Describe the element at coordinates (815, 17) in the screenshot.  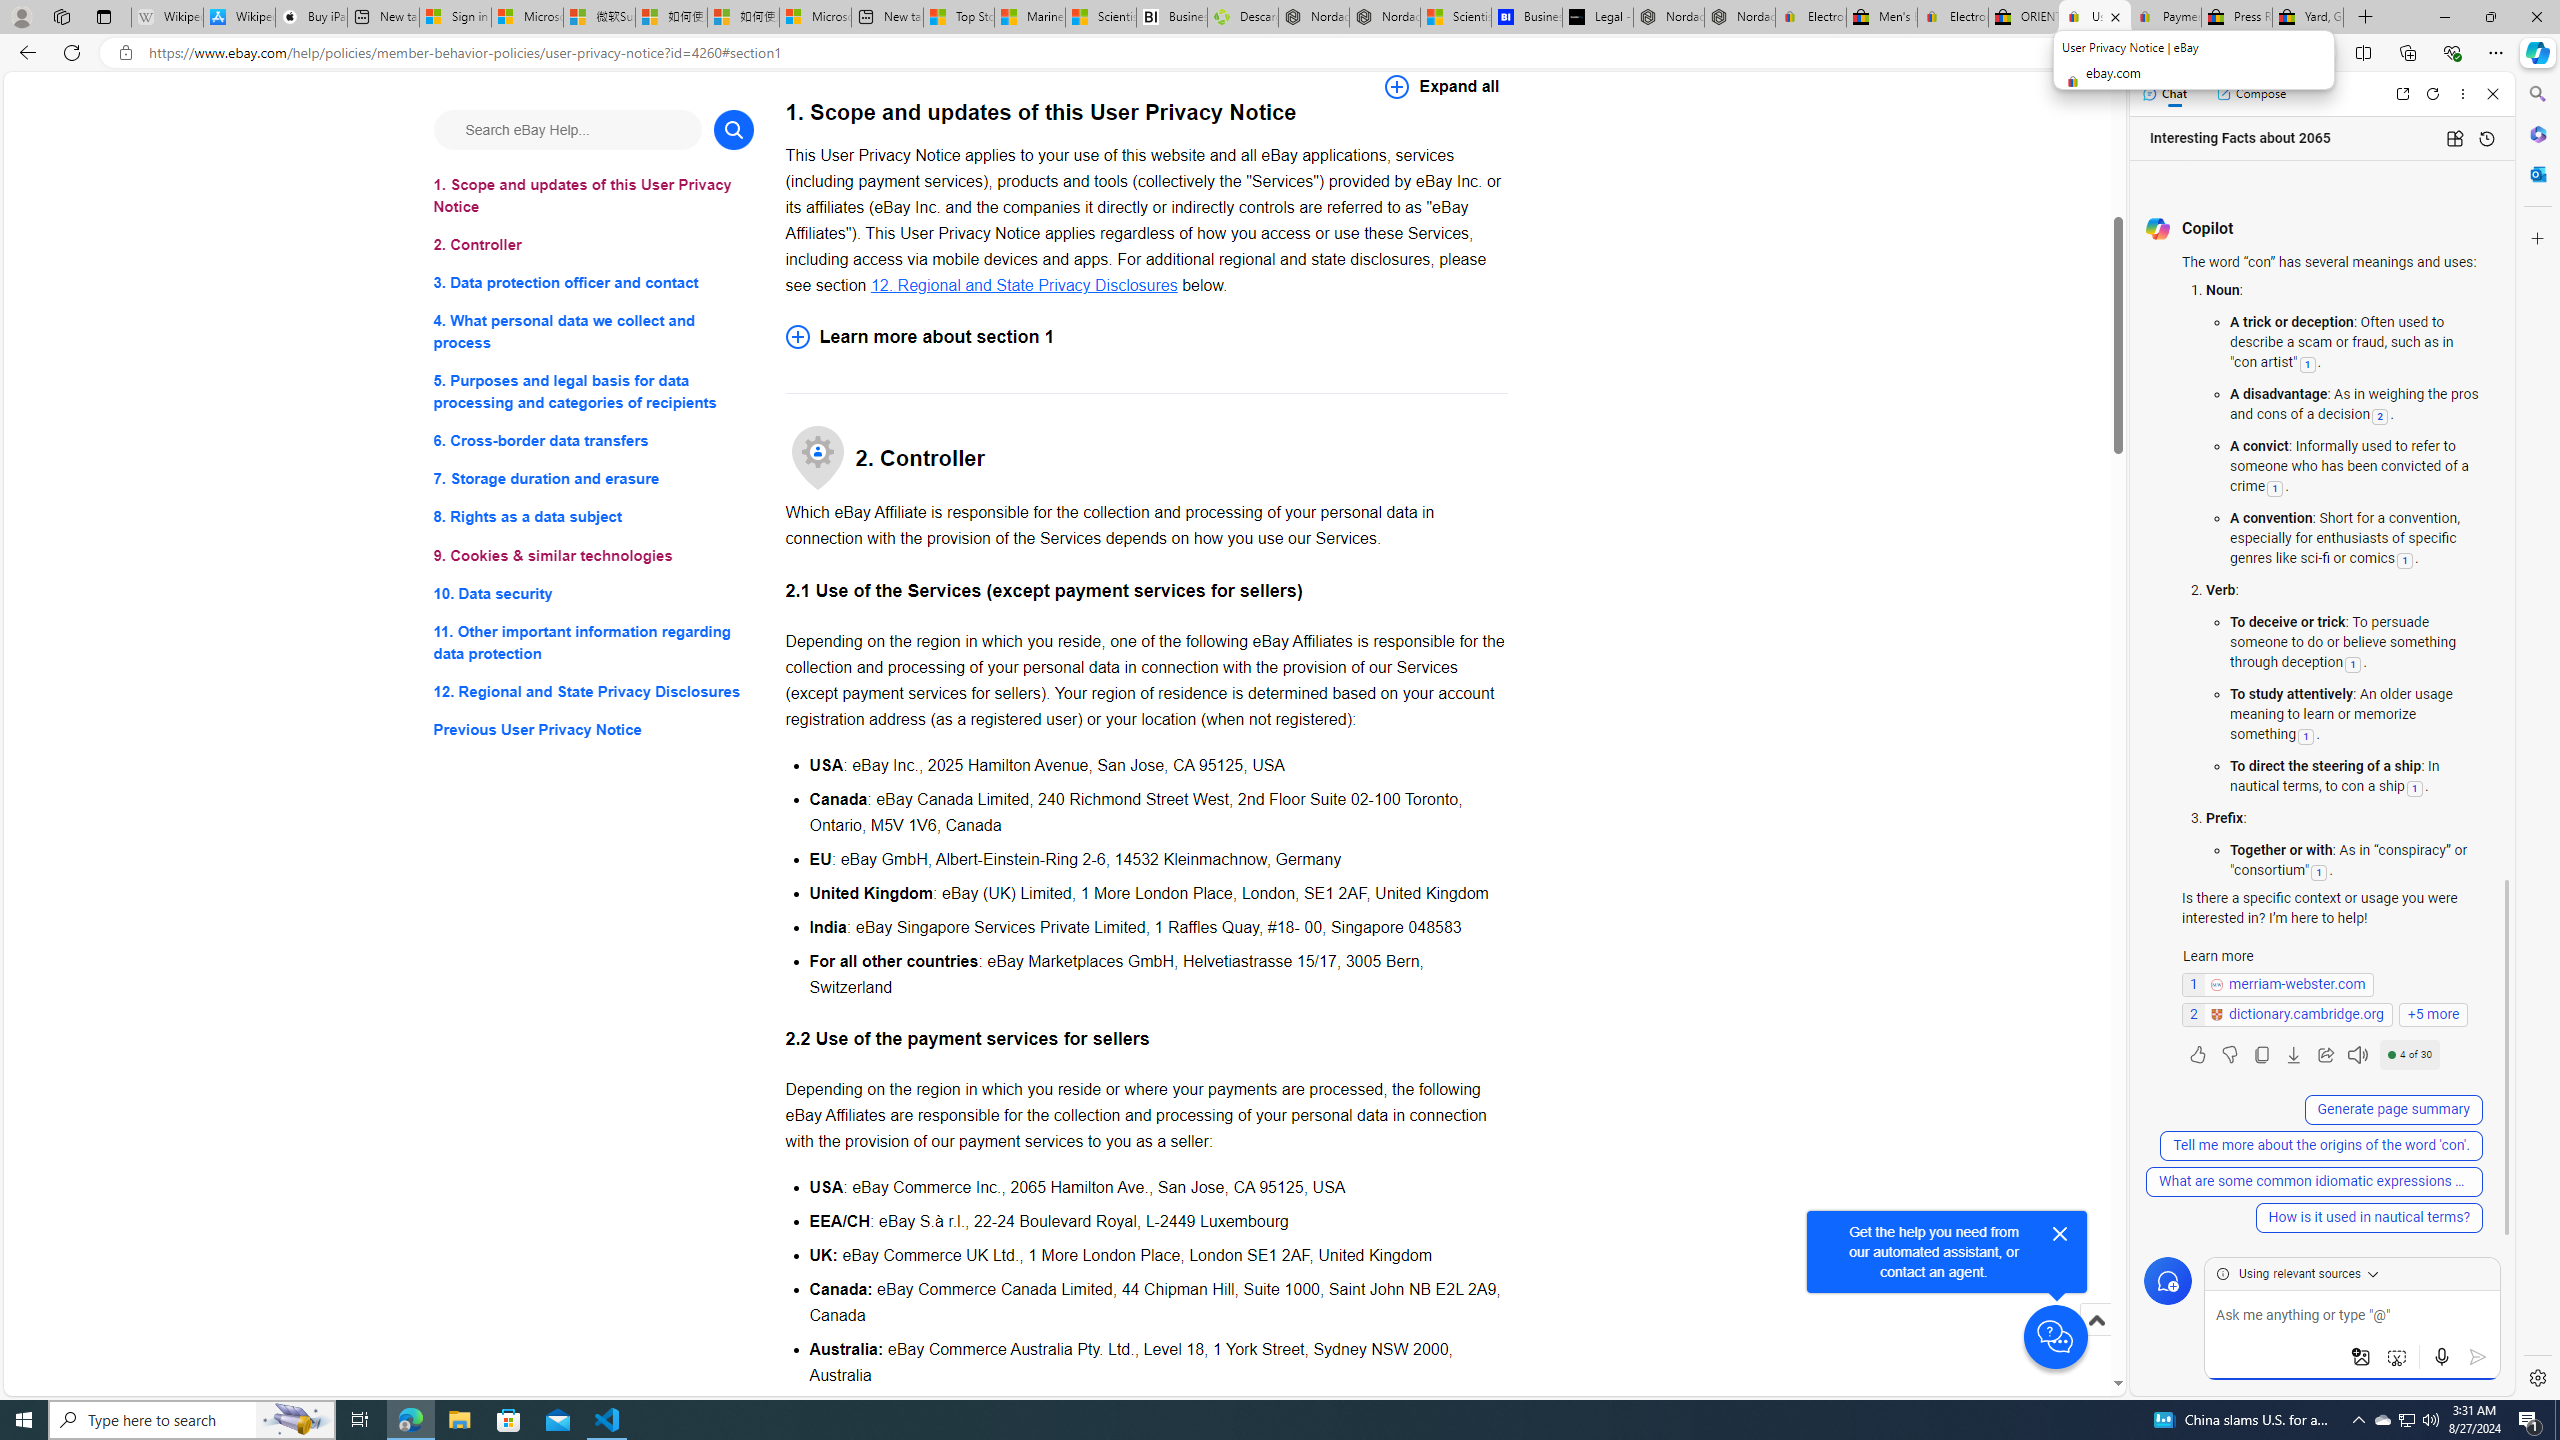
I see `Microsoft account | Account Checkup` at that location.